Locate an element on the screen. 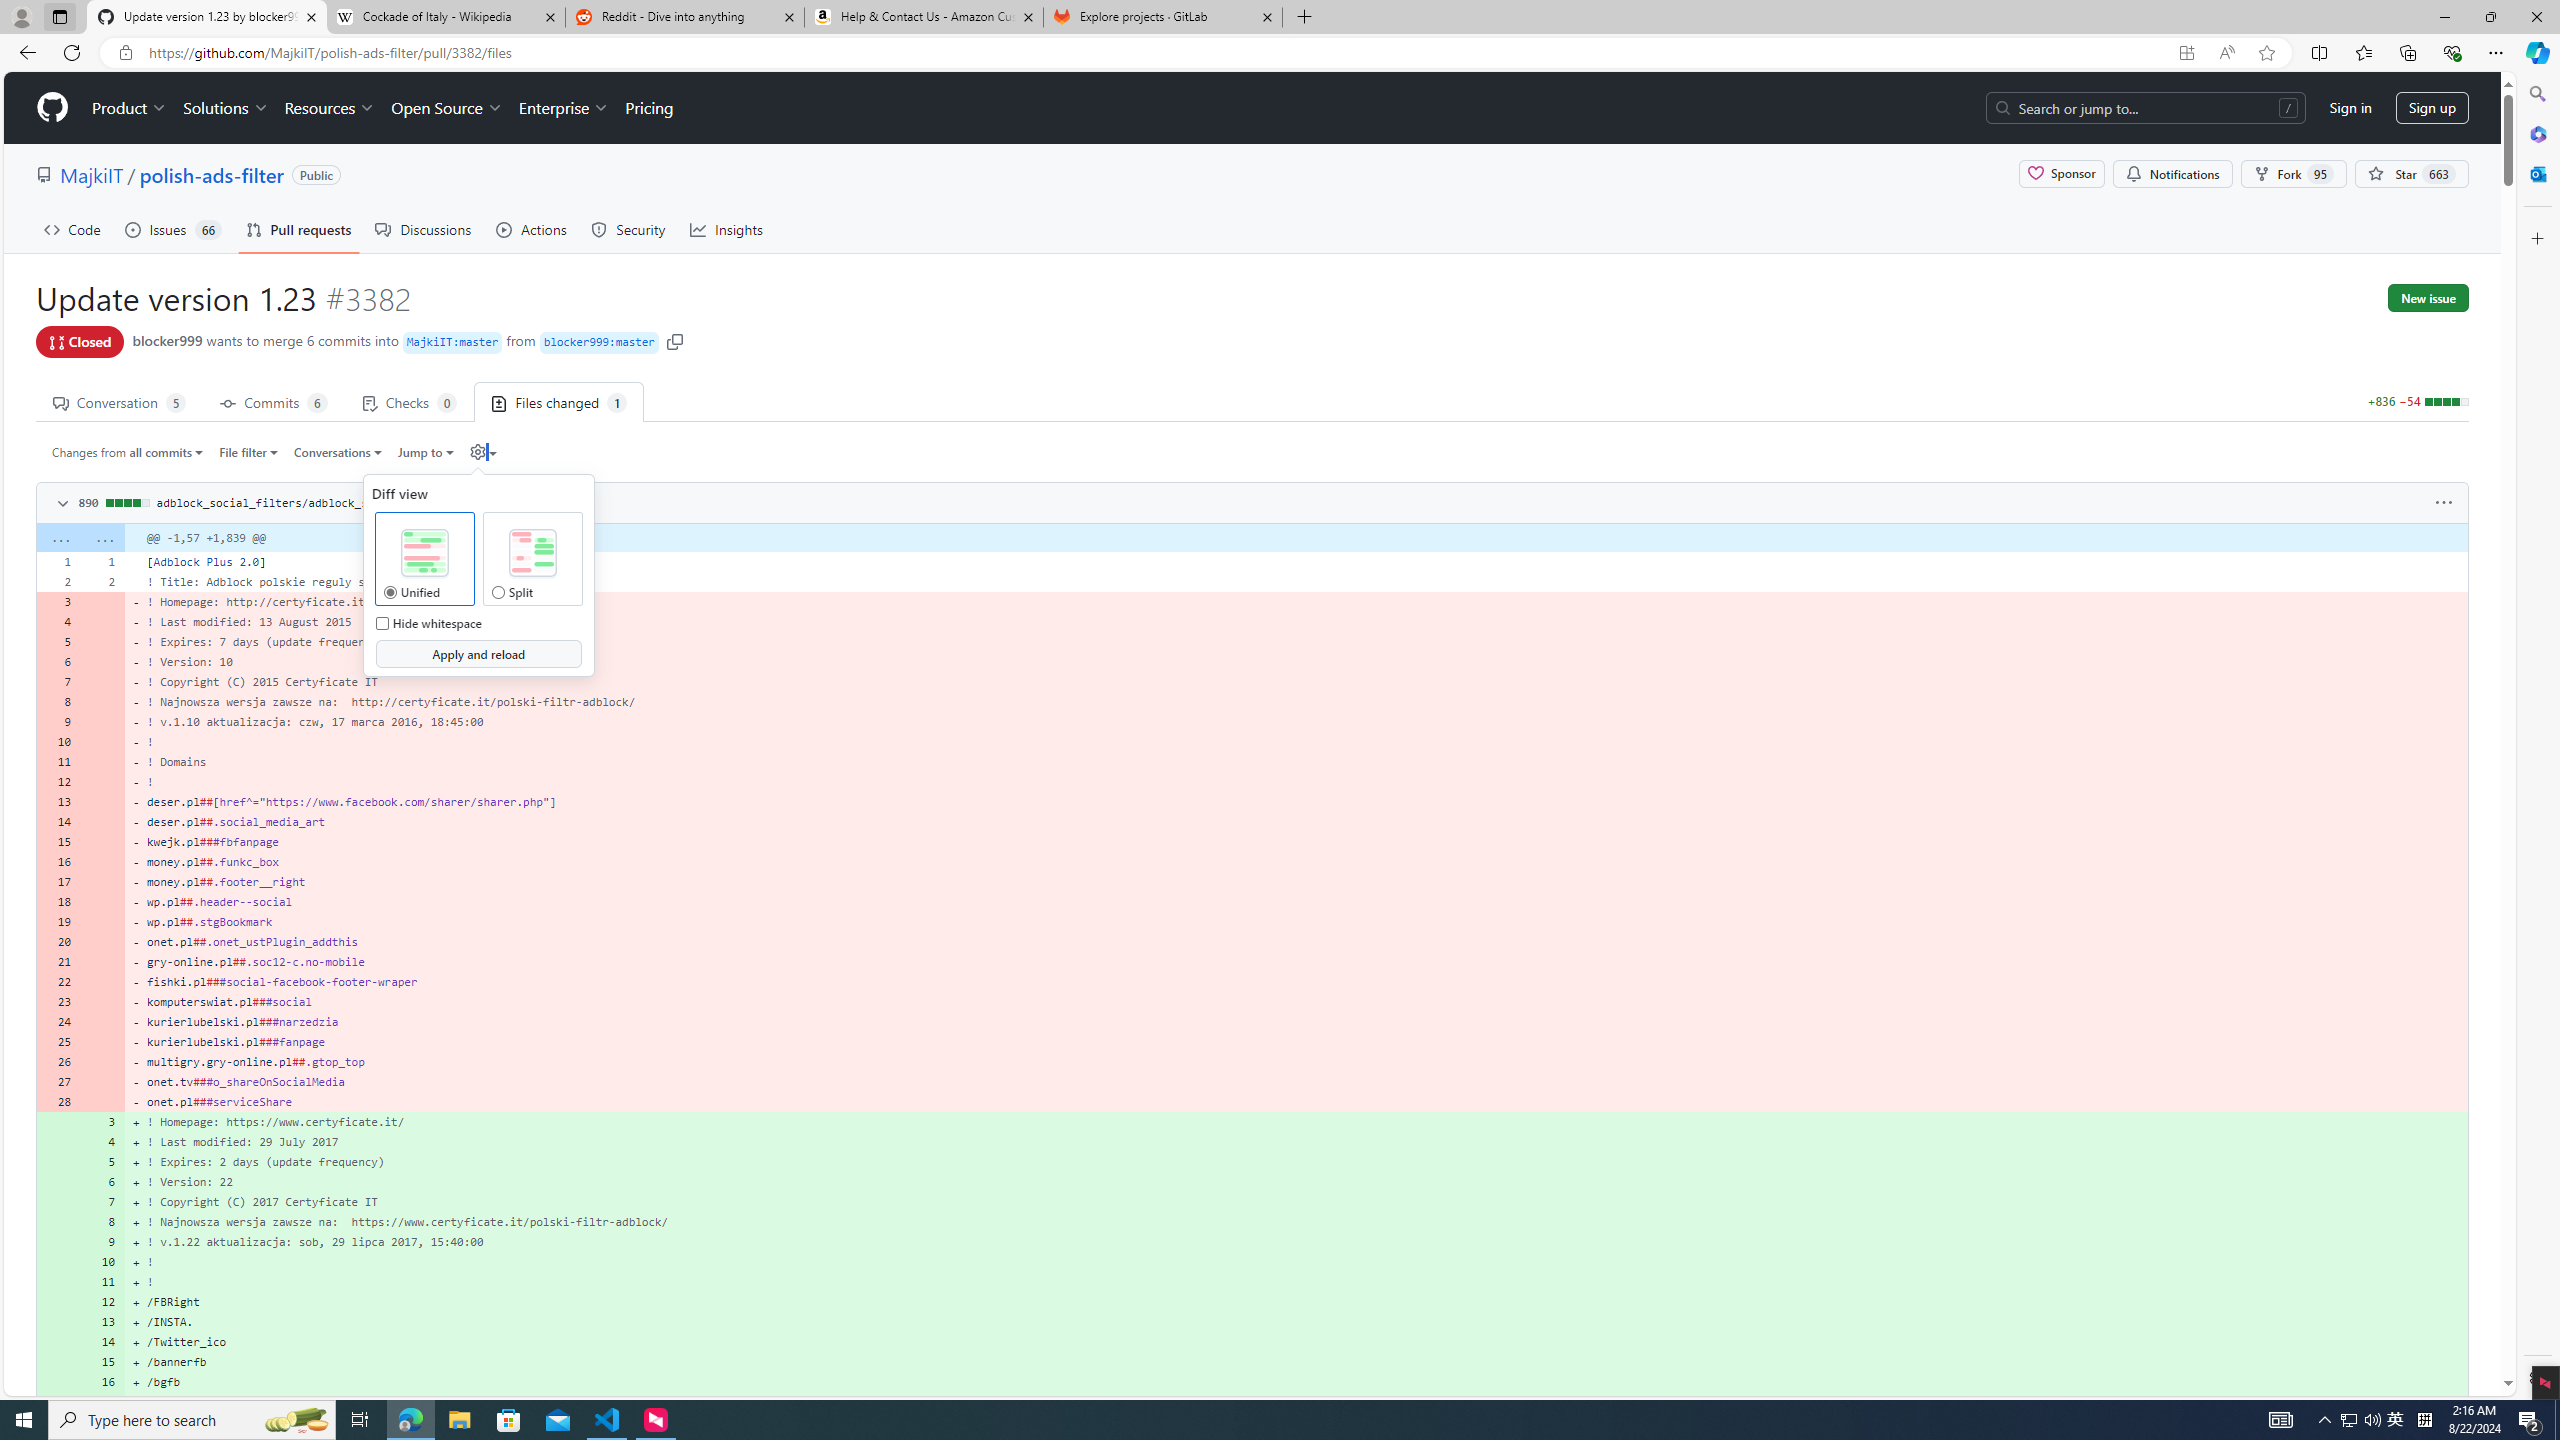  - komputerswiat.pl###social is located at coordinates (1296, 1002).